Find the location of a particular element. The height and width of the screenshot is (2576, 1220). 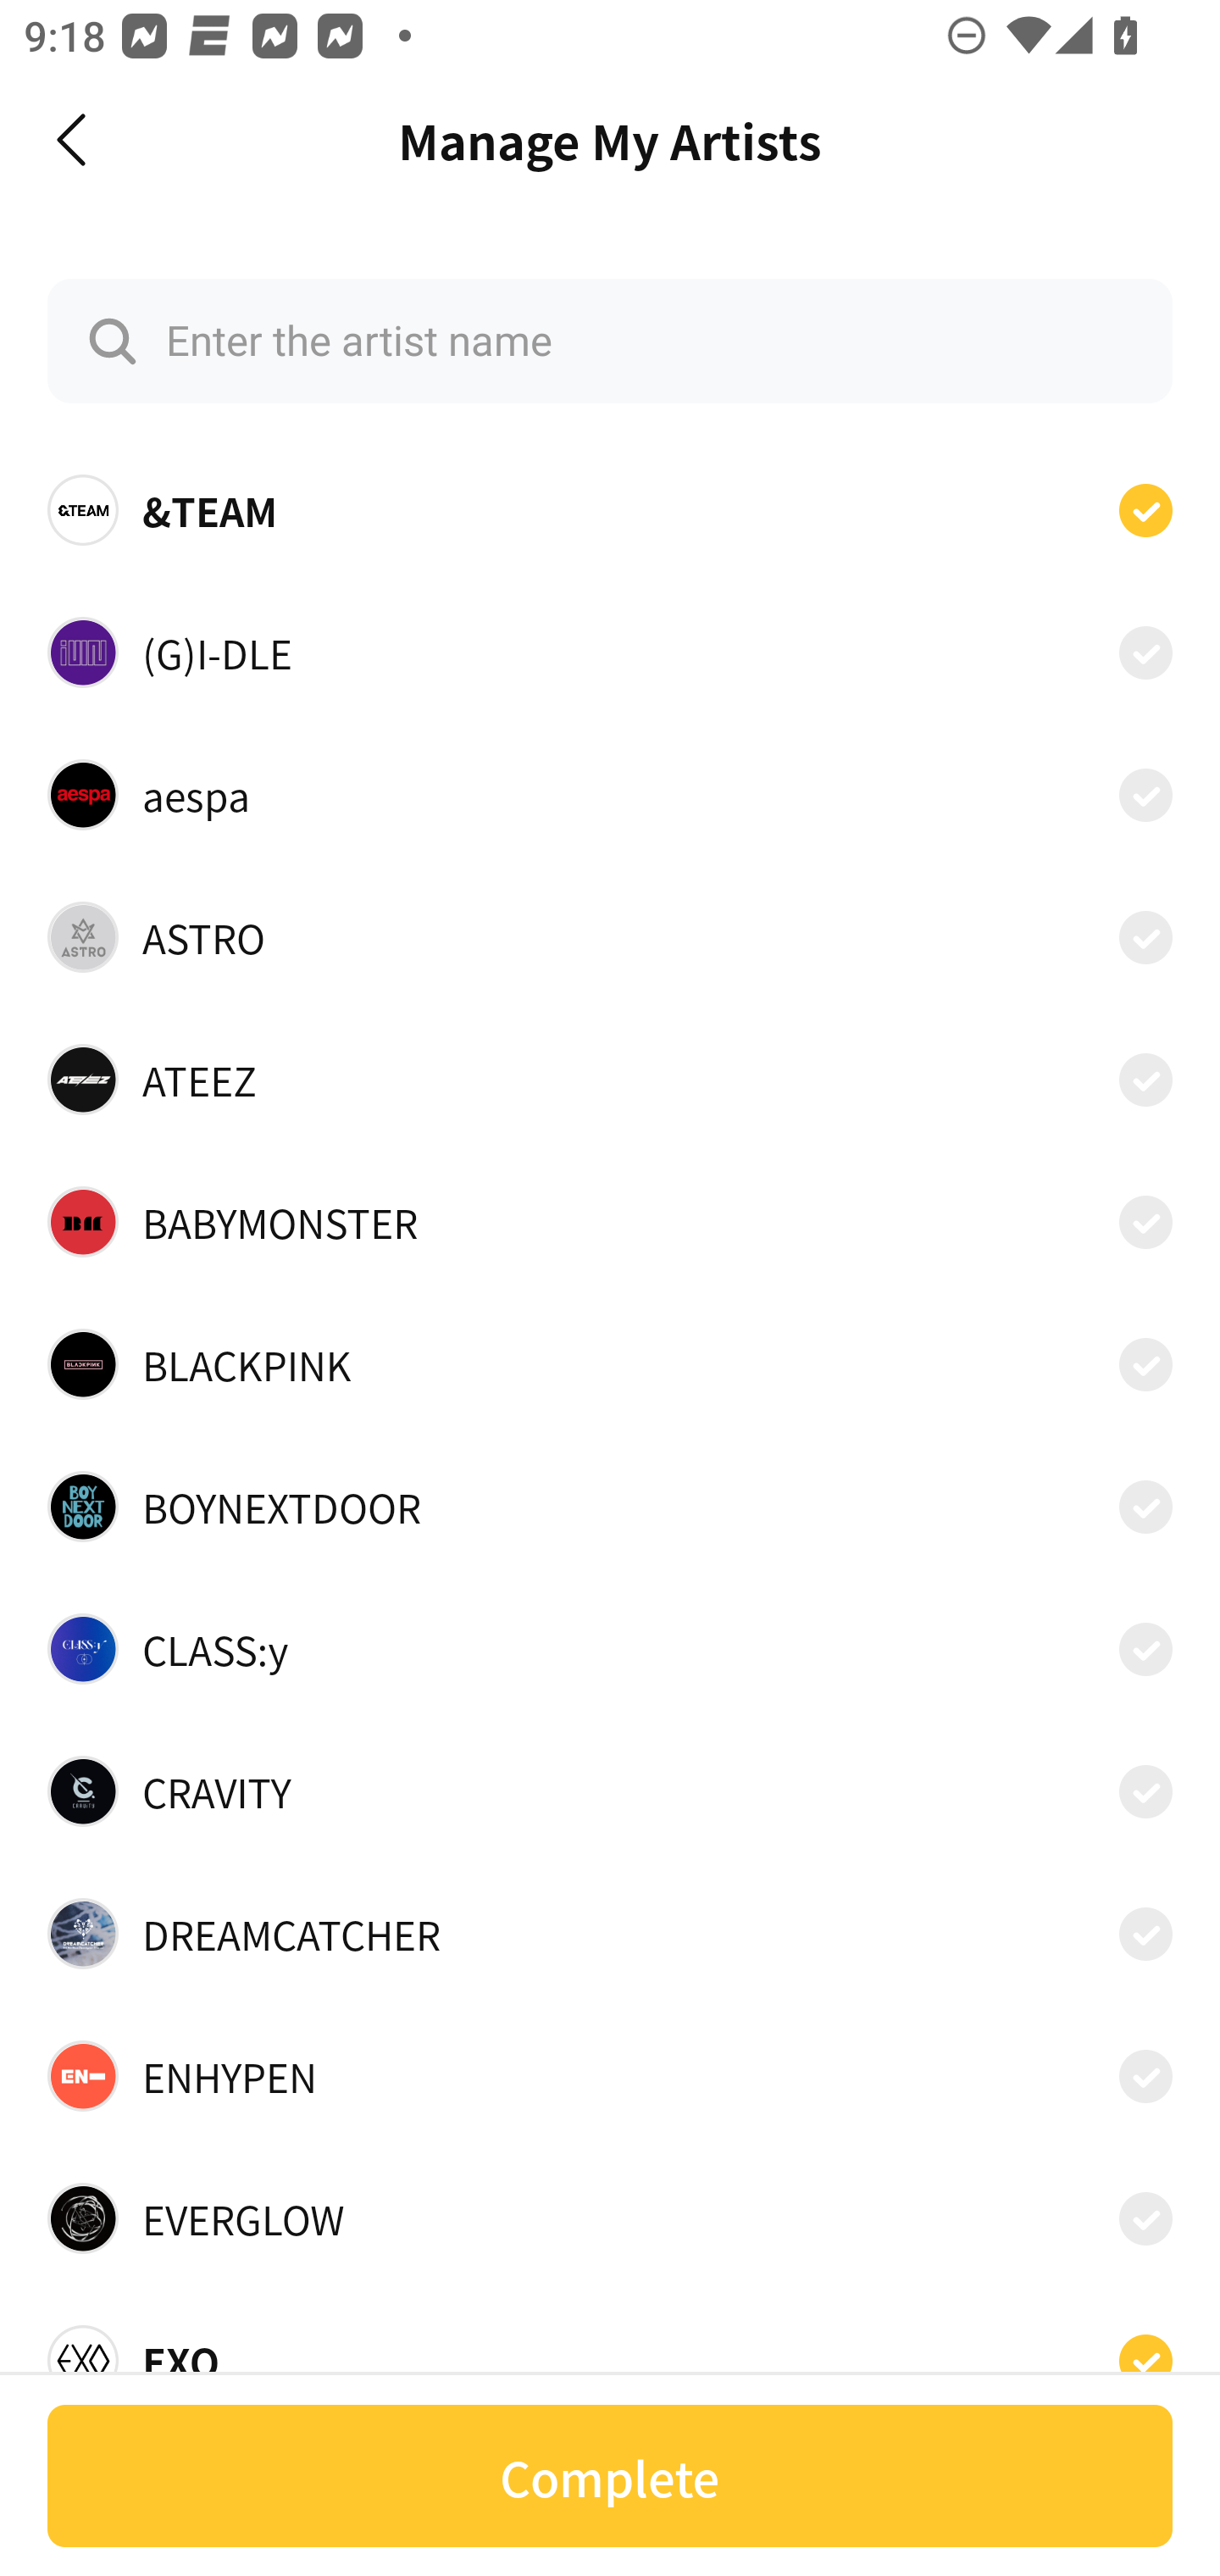

EVERGLOW is located at coordinates (610, 2218).